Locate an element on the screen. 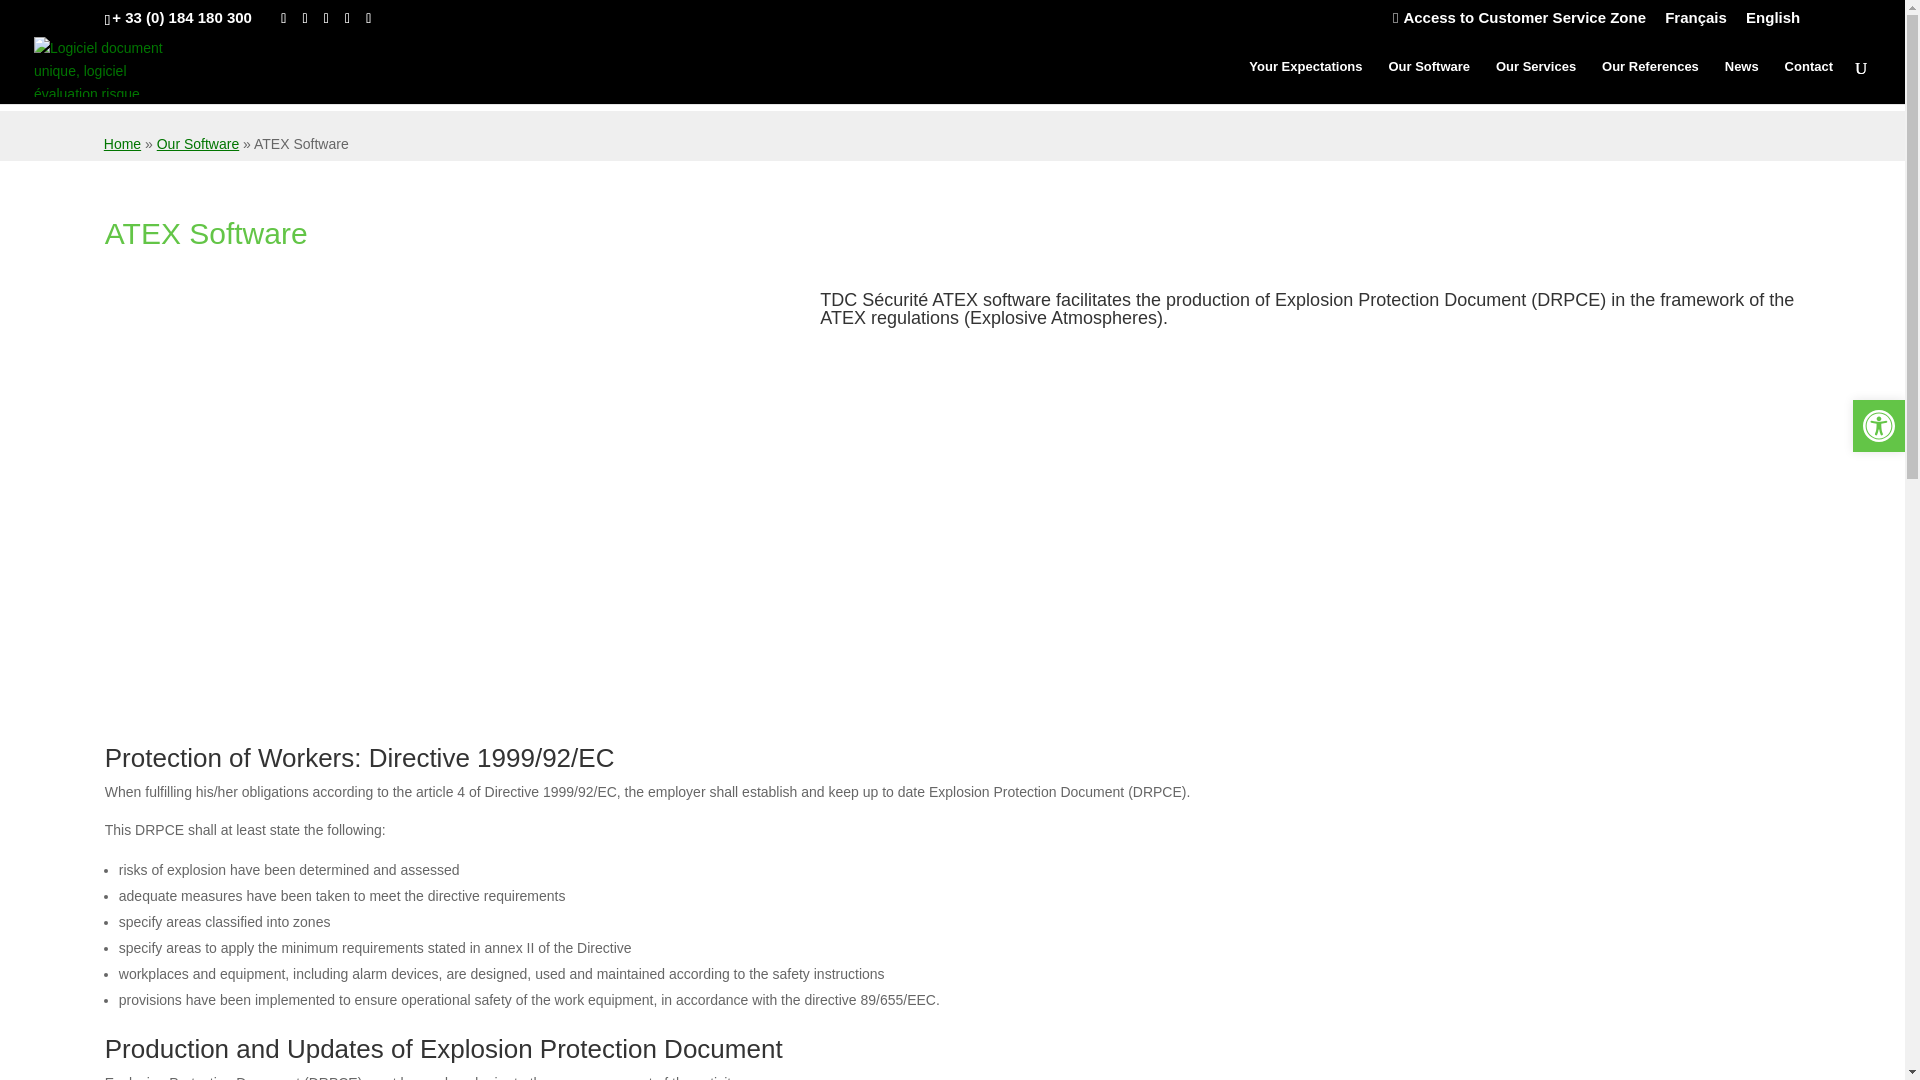 Image resolution: width=1920 pixels, height=1080 pixels. Our References is located at coordinates (1650, 82).